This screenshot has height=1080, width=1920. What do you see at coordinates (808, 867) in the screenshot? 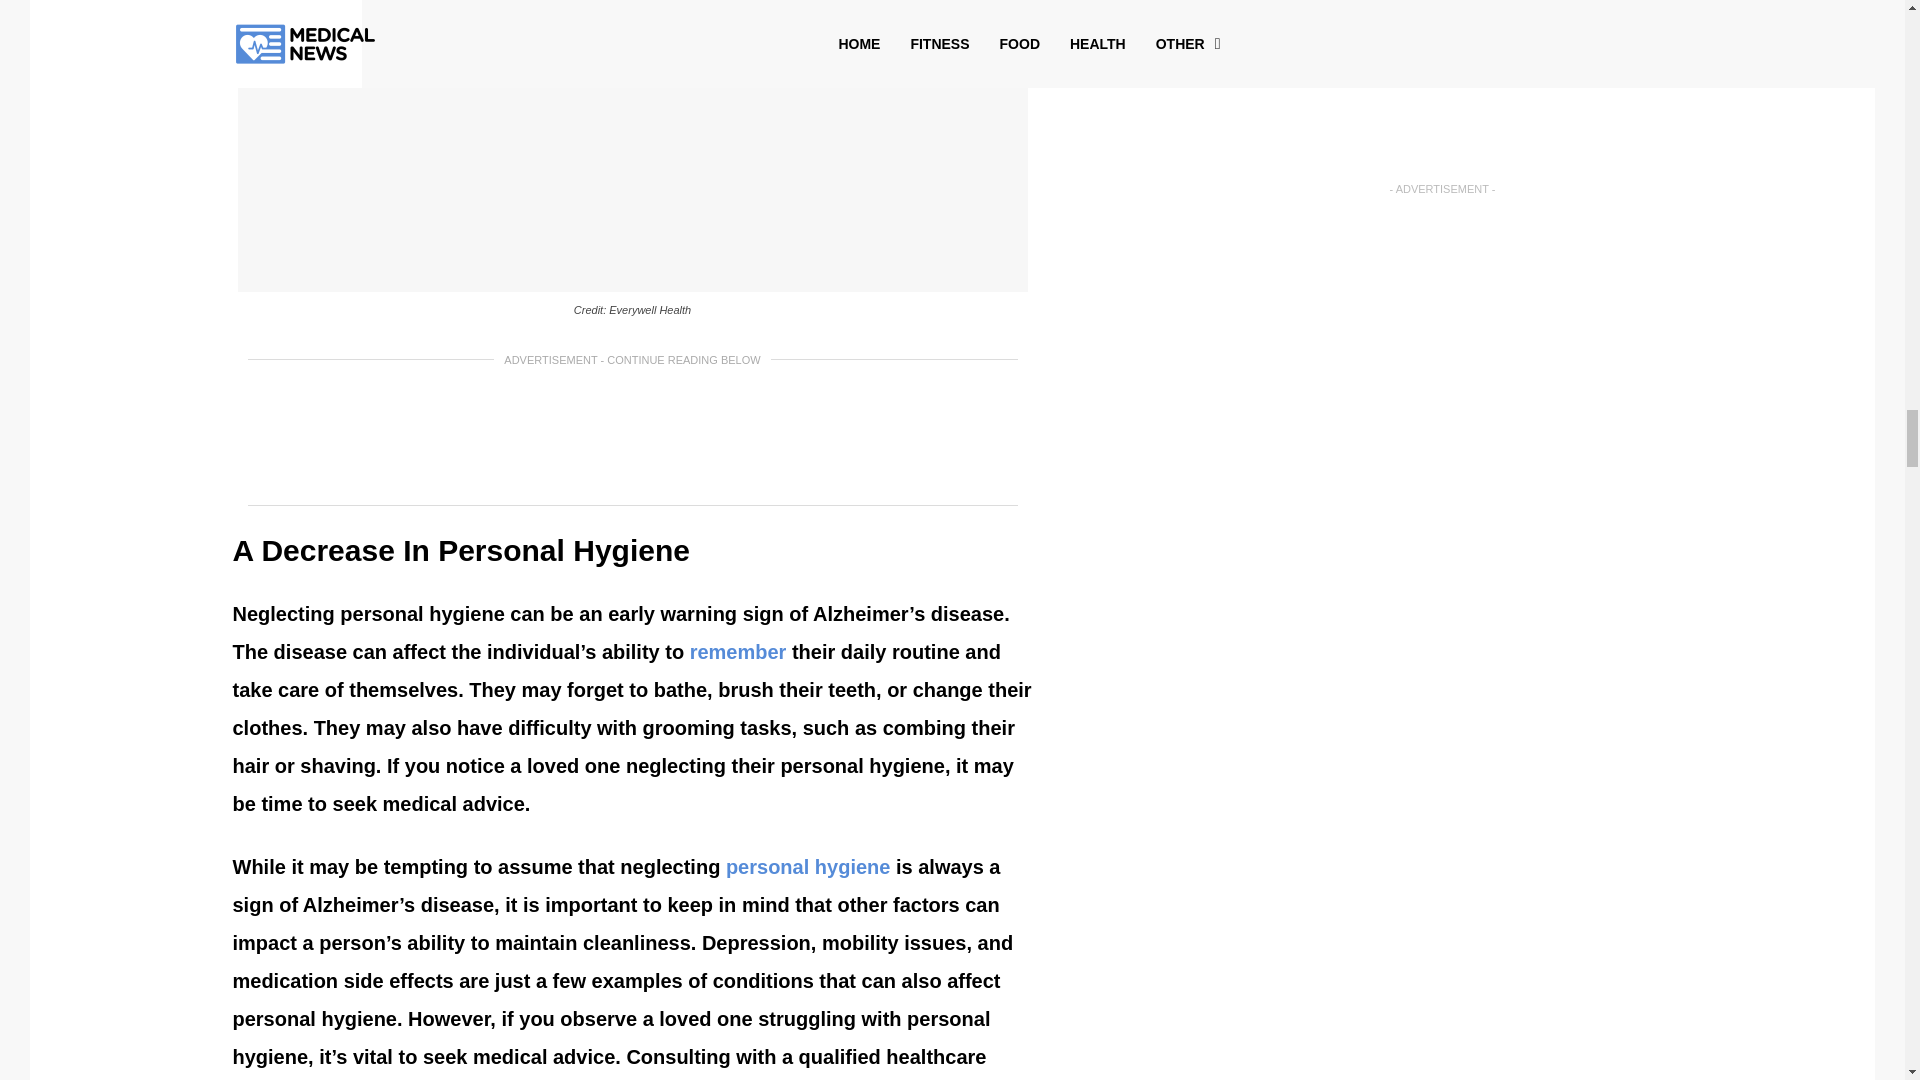
I see `personal hygiene` at bounding box center [808, 867].